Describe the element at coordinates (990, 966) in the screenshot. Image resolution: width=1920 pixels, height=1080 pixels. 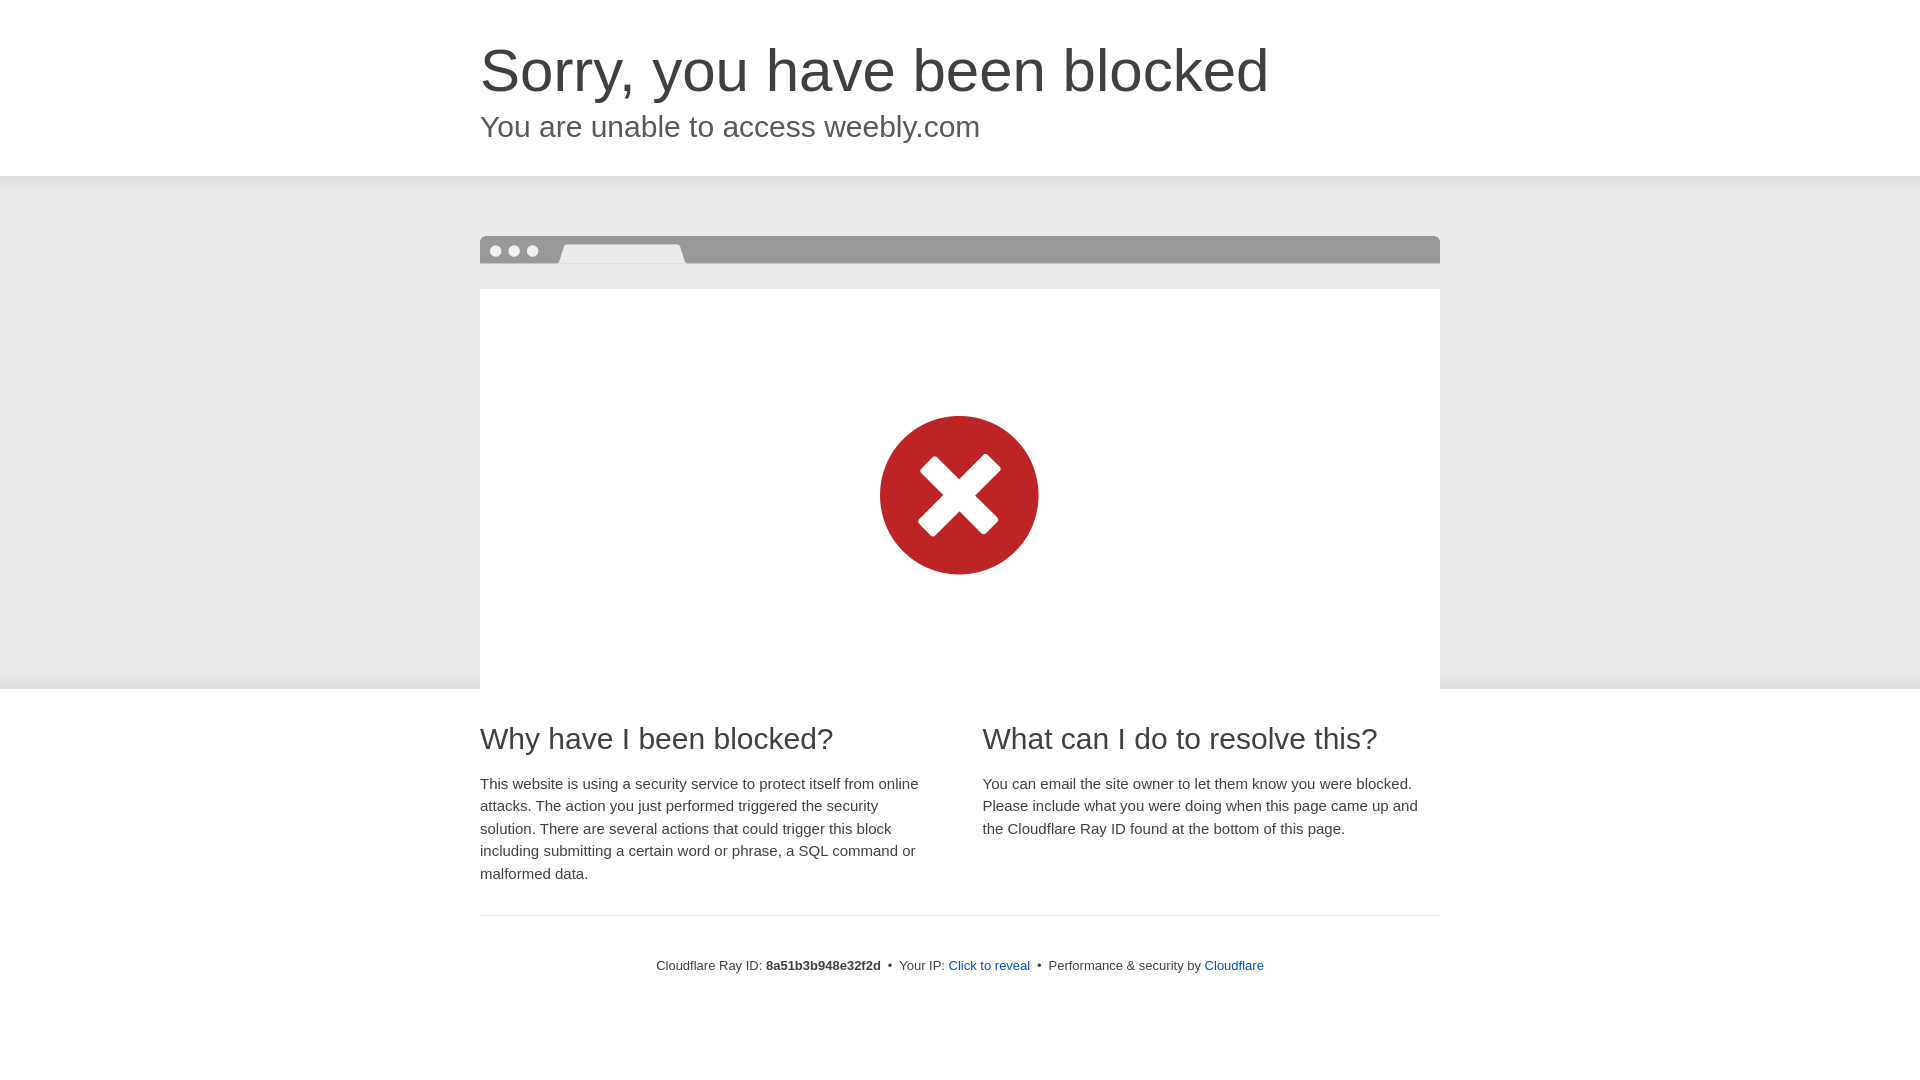
I see `Click to reveal` at that location.